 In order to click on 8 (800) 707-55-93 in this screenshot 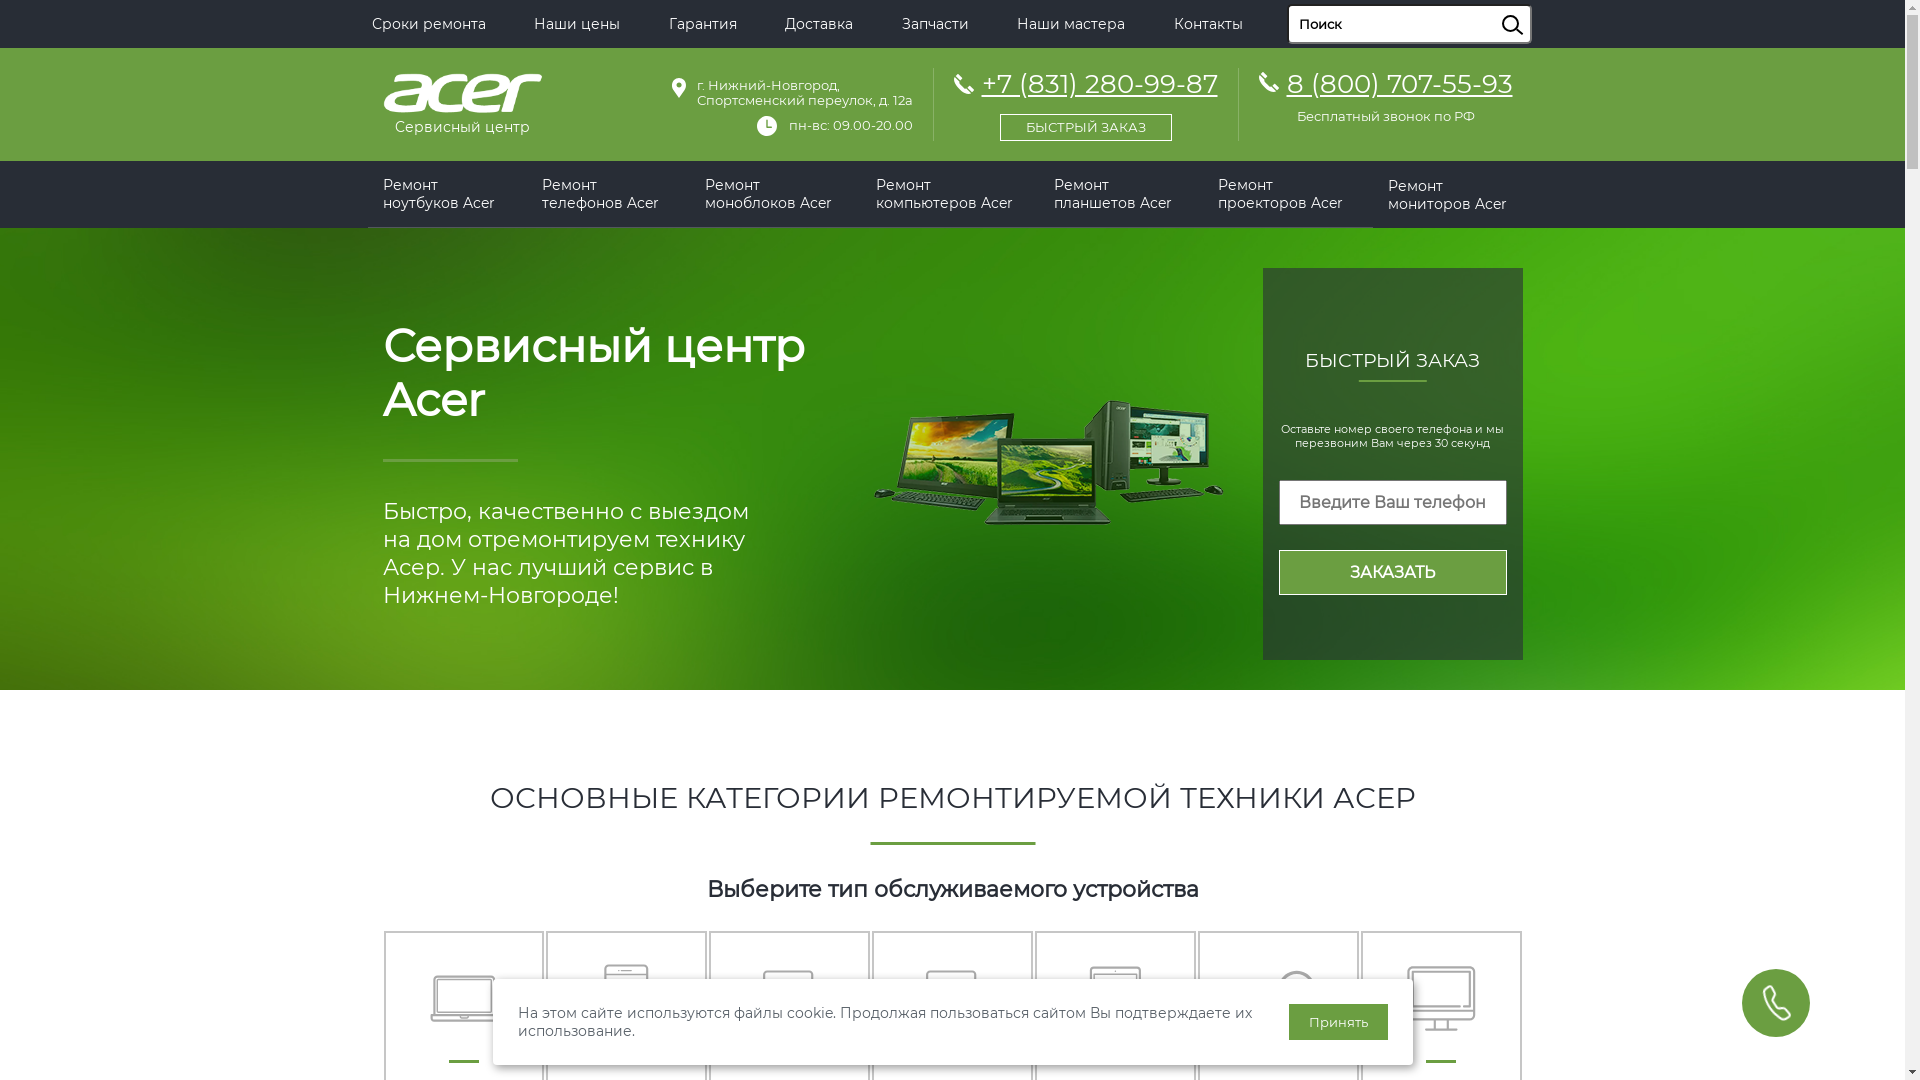, I will do `click(1399, 84)`.